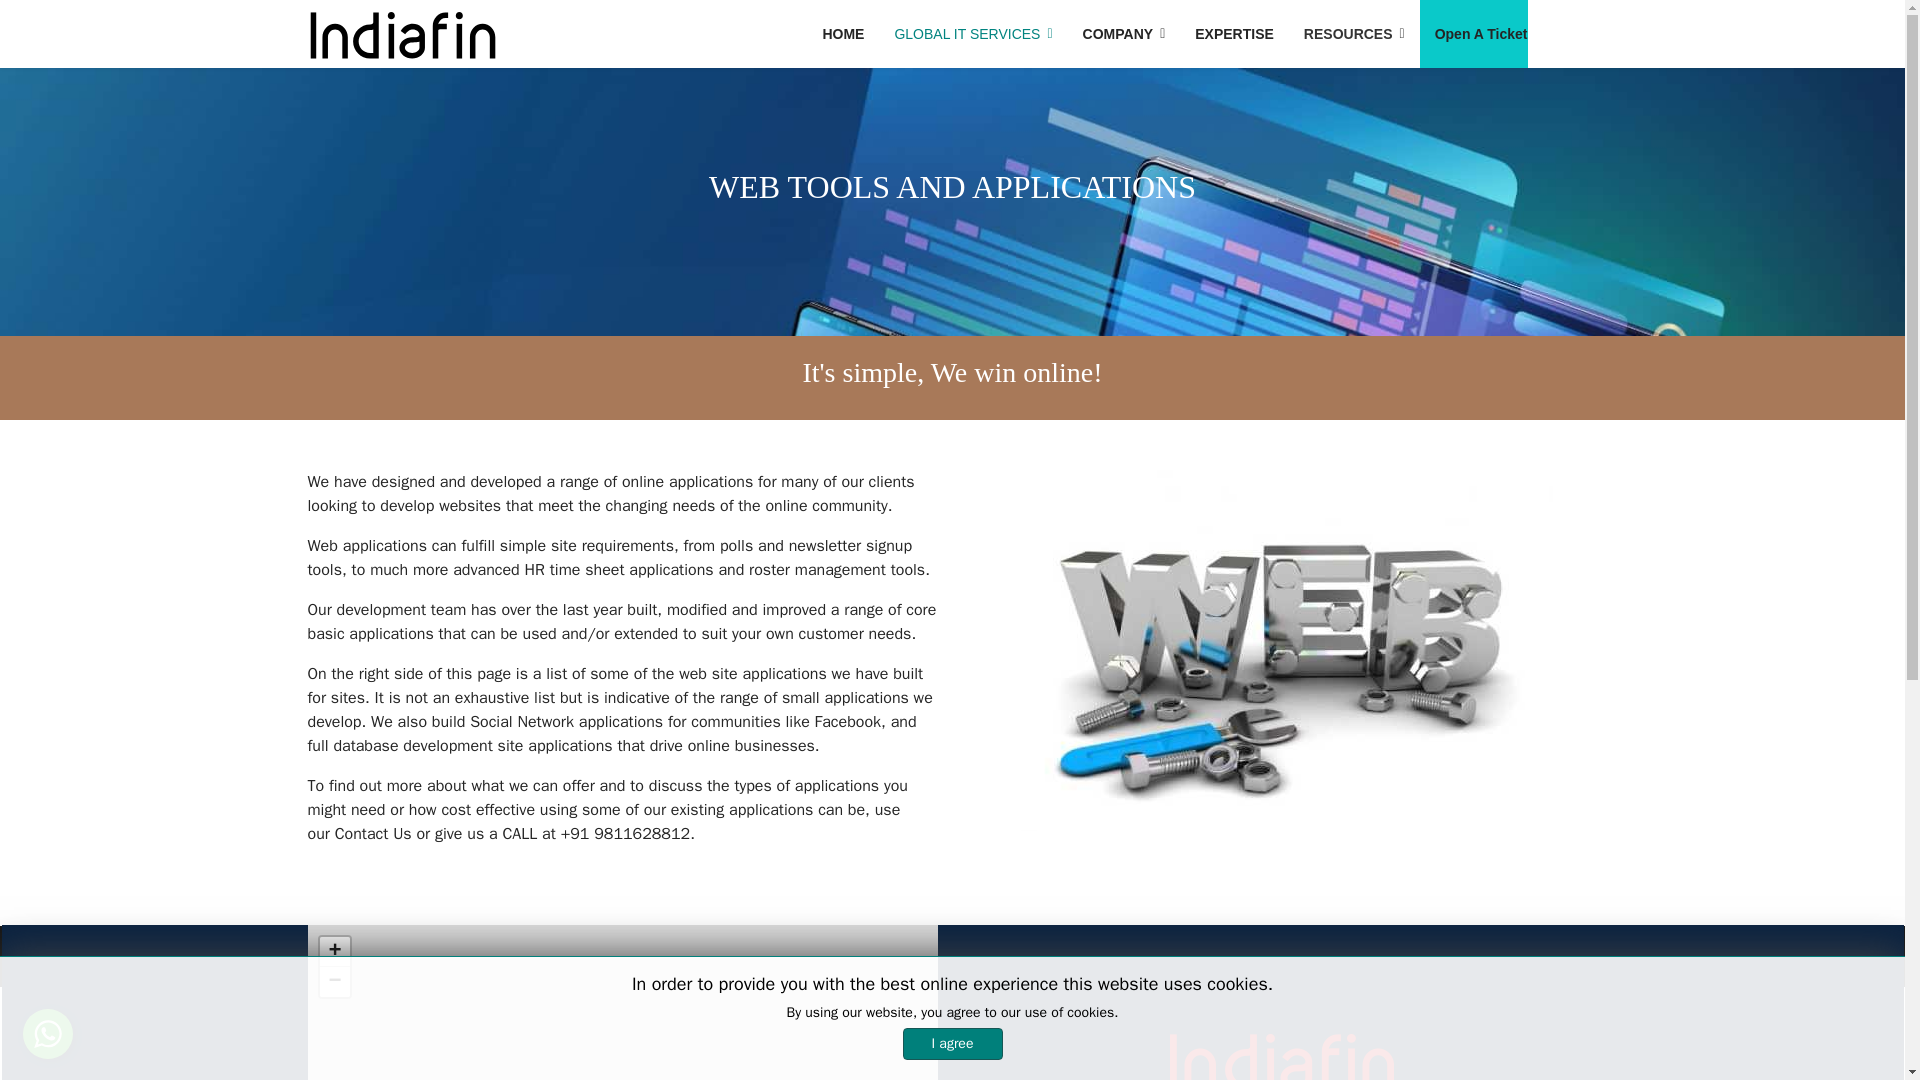 This screenshot has width=1920, height=1080. What do you see at coordinates (334, 952) in the screenshot?
I see `Zoom in` at bounding box center [334, 952].